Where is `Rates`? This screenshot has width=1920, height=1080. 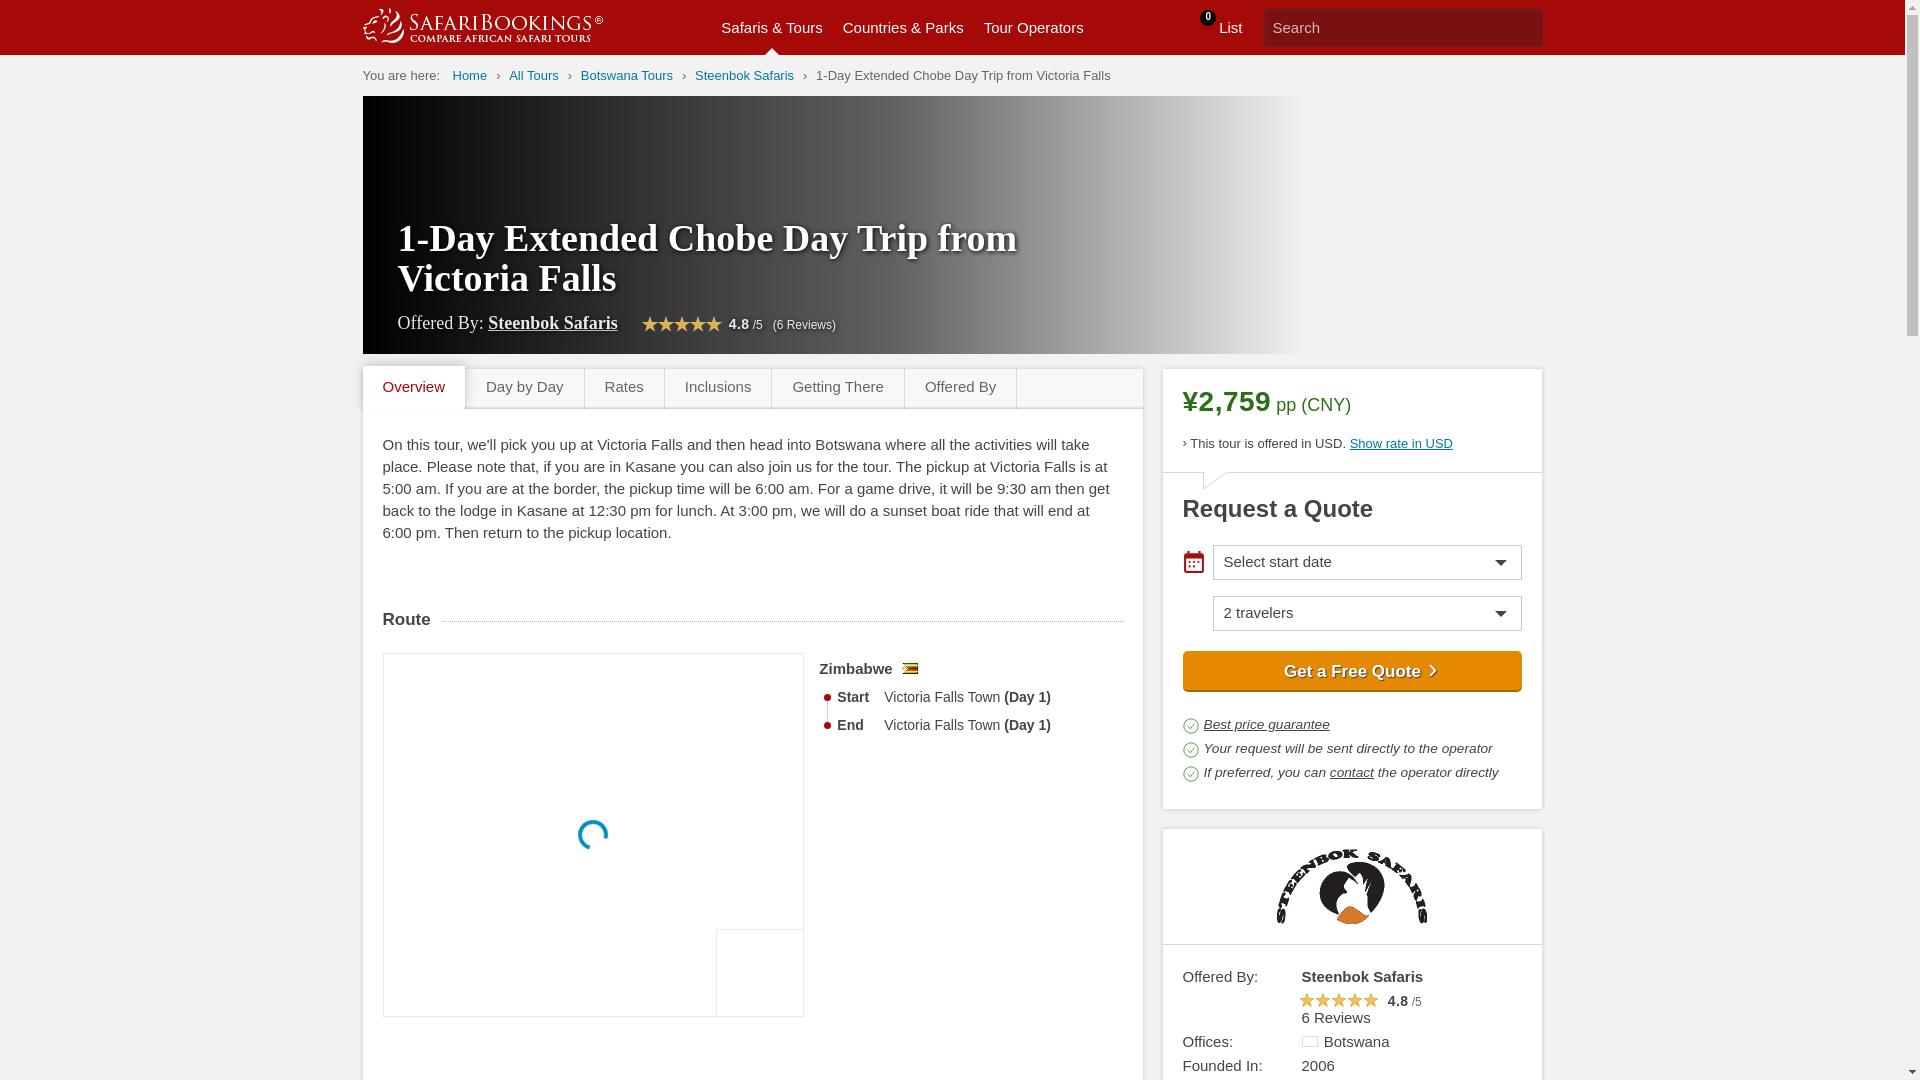 Rates is located at coordinates (836, 389).